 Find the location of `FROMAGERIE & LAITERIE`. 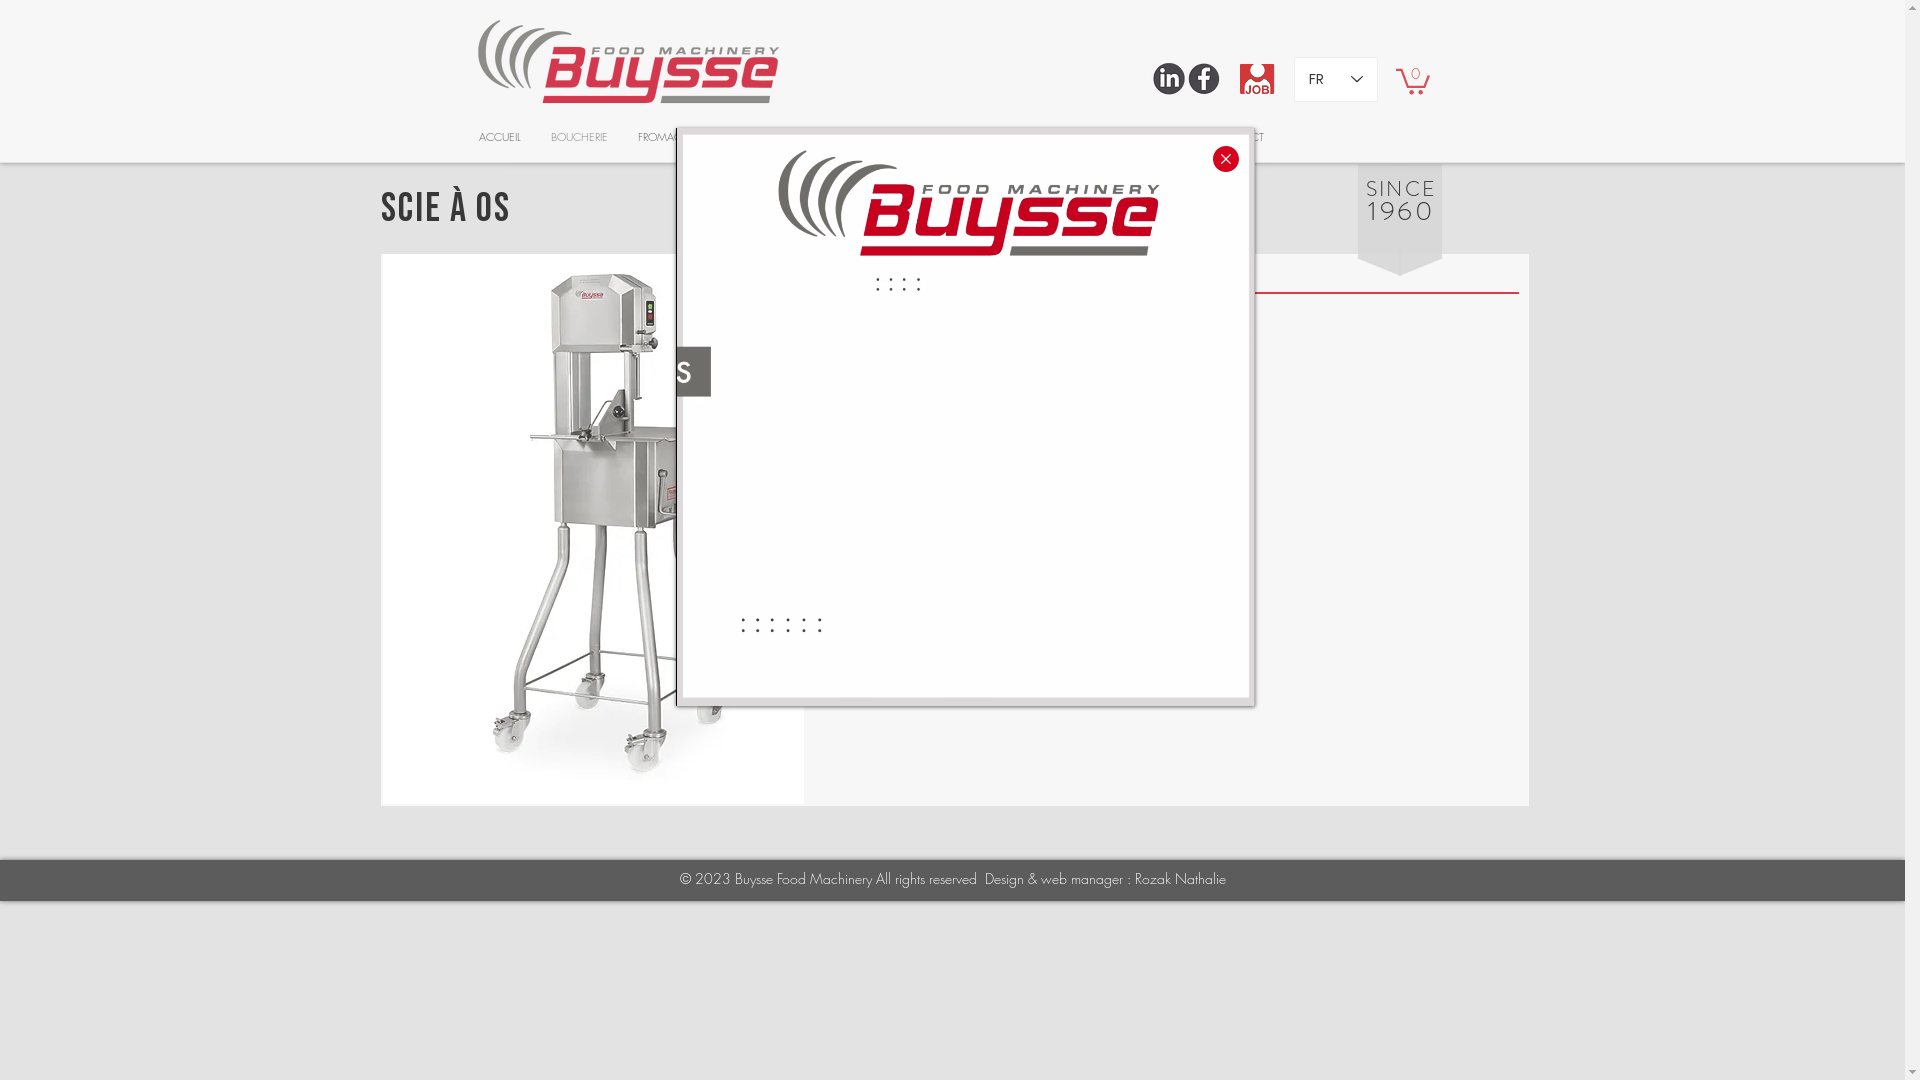

FROMAGERIE & LAITERIE is located at coordinates (694, 137).